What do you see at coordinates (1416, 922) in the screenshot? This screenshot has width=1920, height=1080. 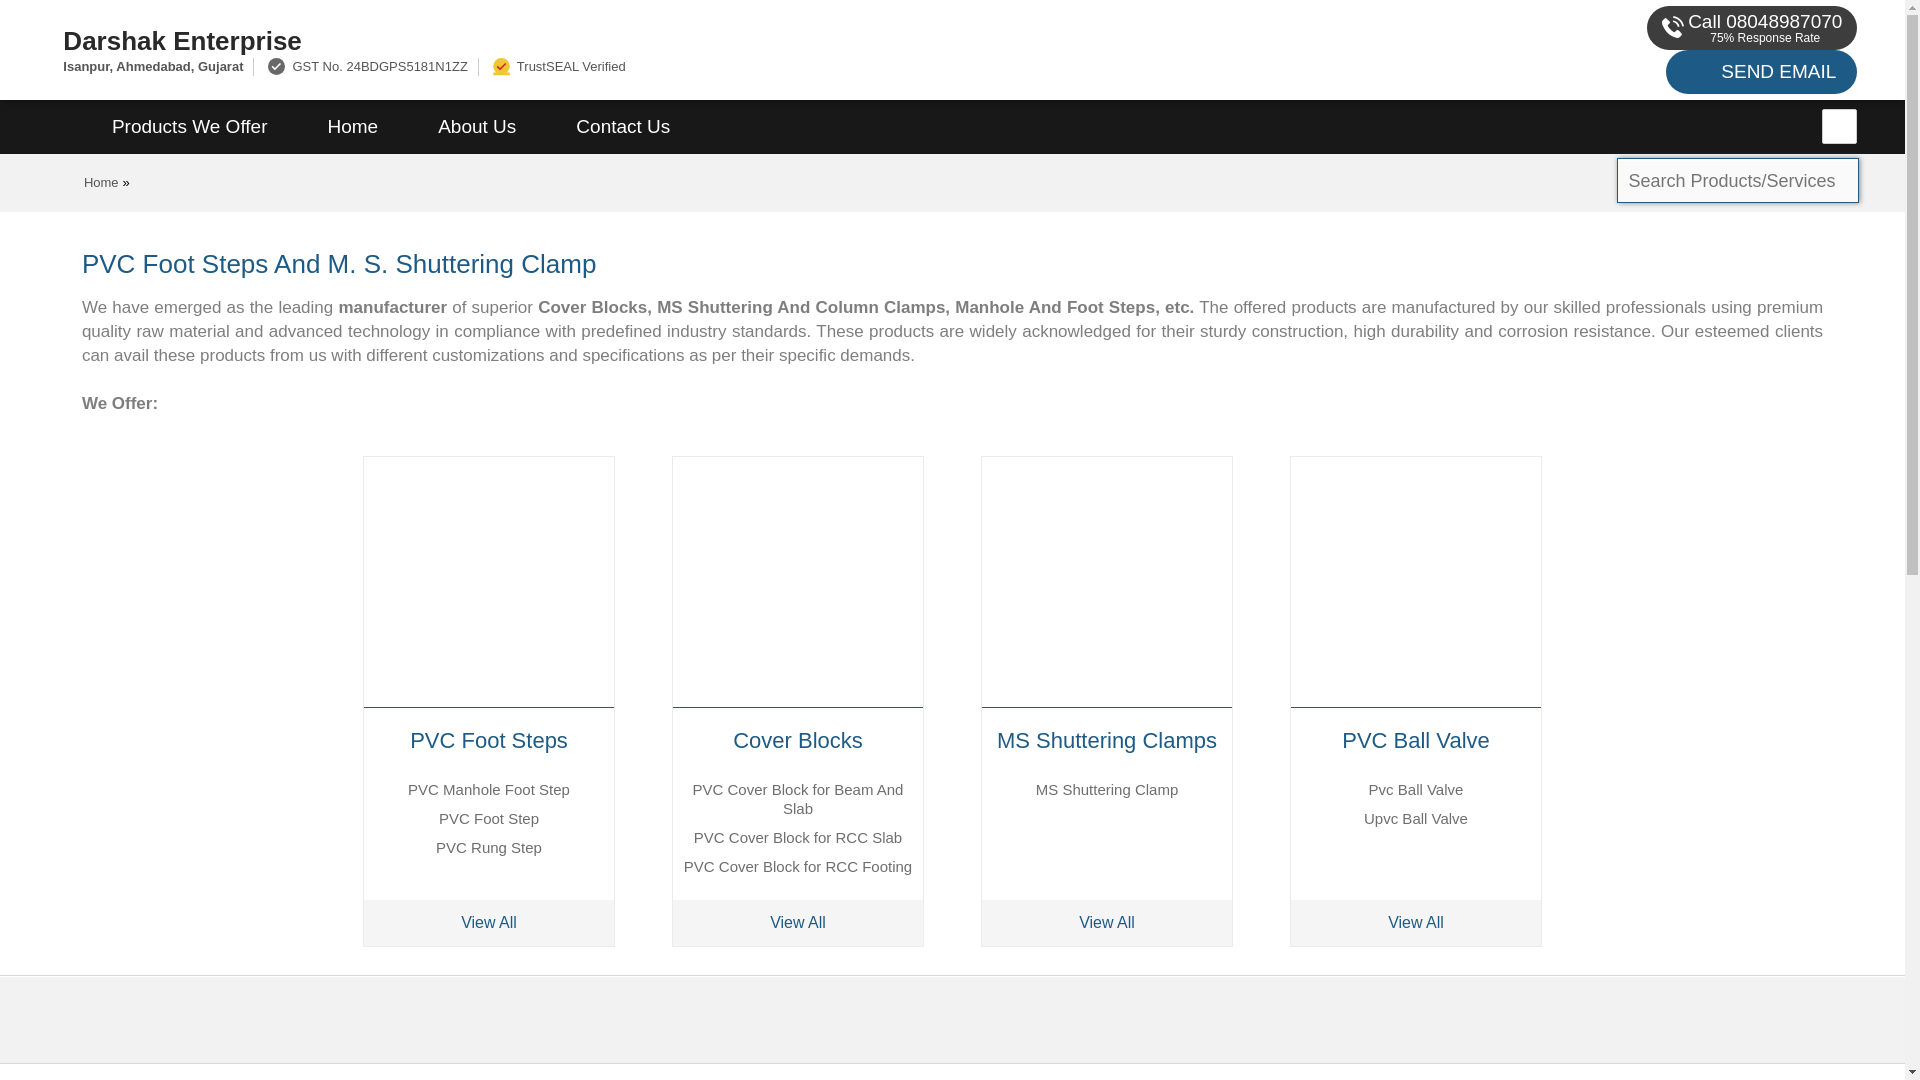 I see `View All` at bounding box center [1416, 922].